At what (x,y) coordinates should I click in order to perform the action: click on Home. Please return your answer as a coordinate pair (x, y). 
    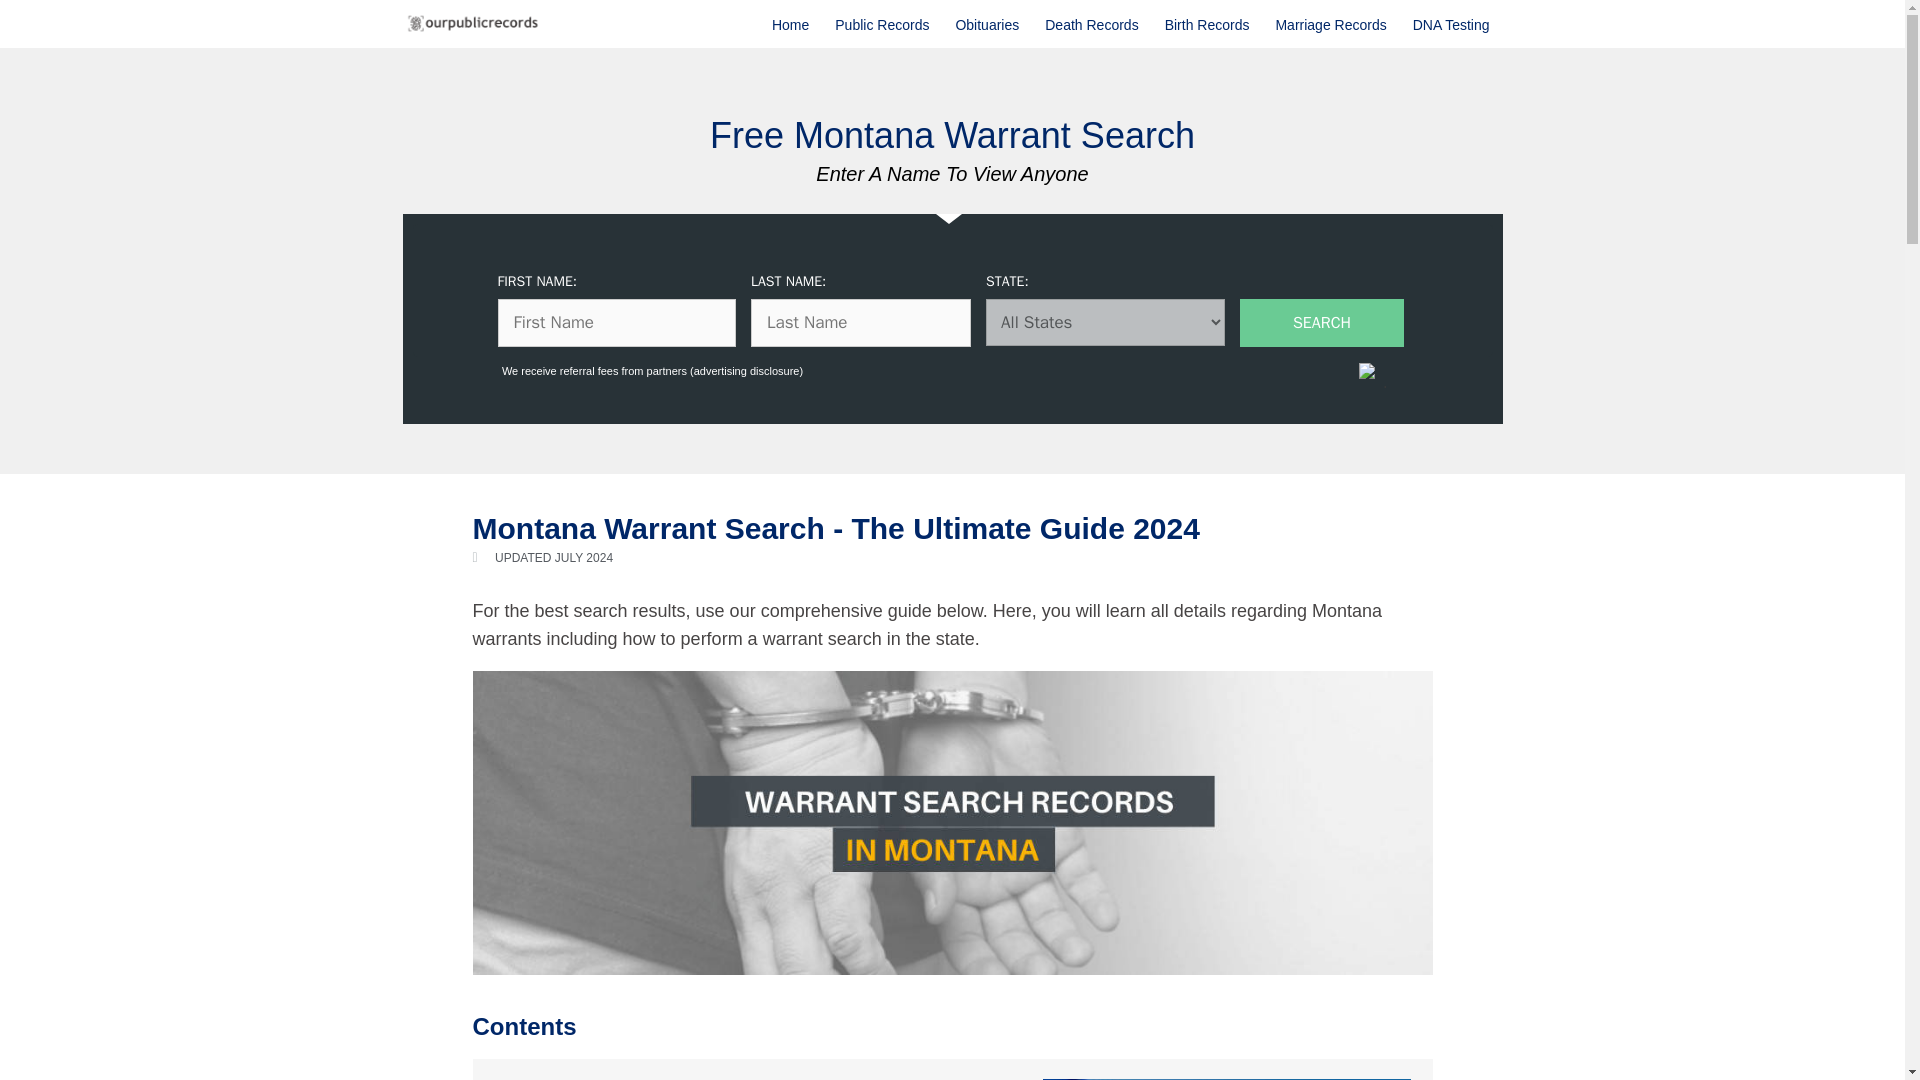
    Looking at the image, I should click on (790, 24).